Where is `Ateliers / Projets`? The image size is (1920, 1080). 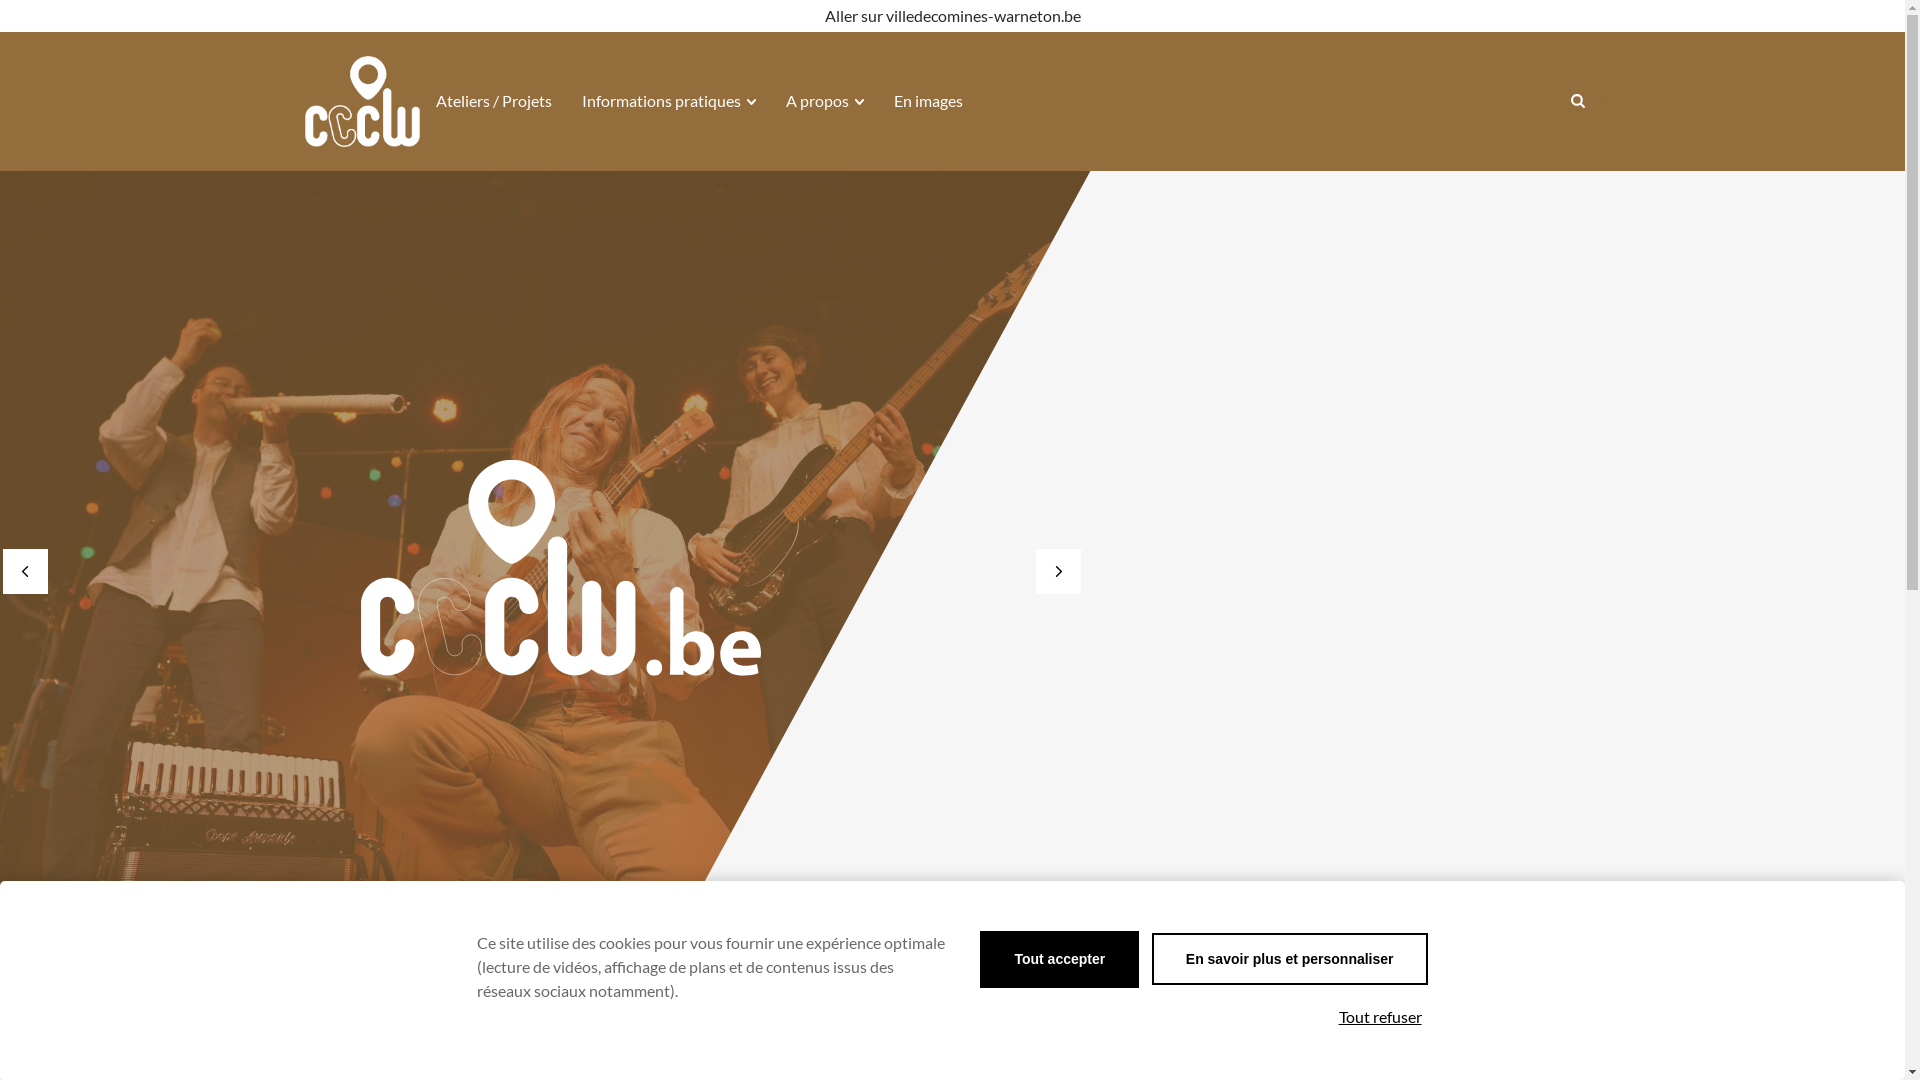
Ateliers / Projets is located at coordinates (494, 101).